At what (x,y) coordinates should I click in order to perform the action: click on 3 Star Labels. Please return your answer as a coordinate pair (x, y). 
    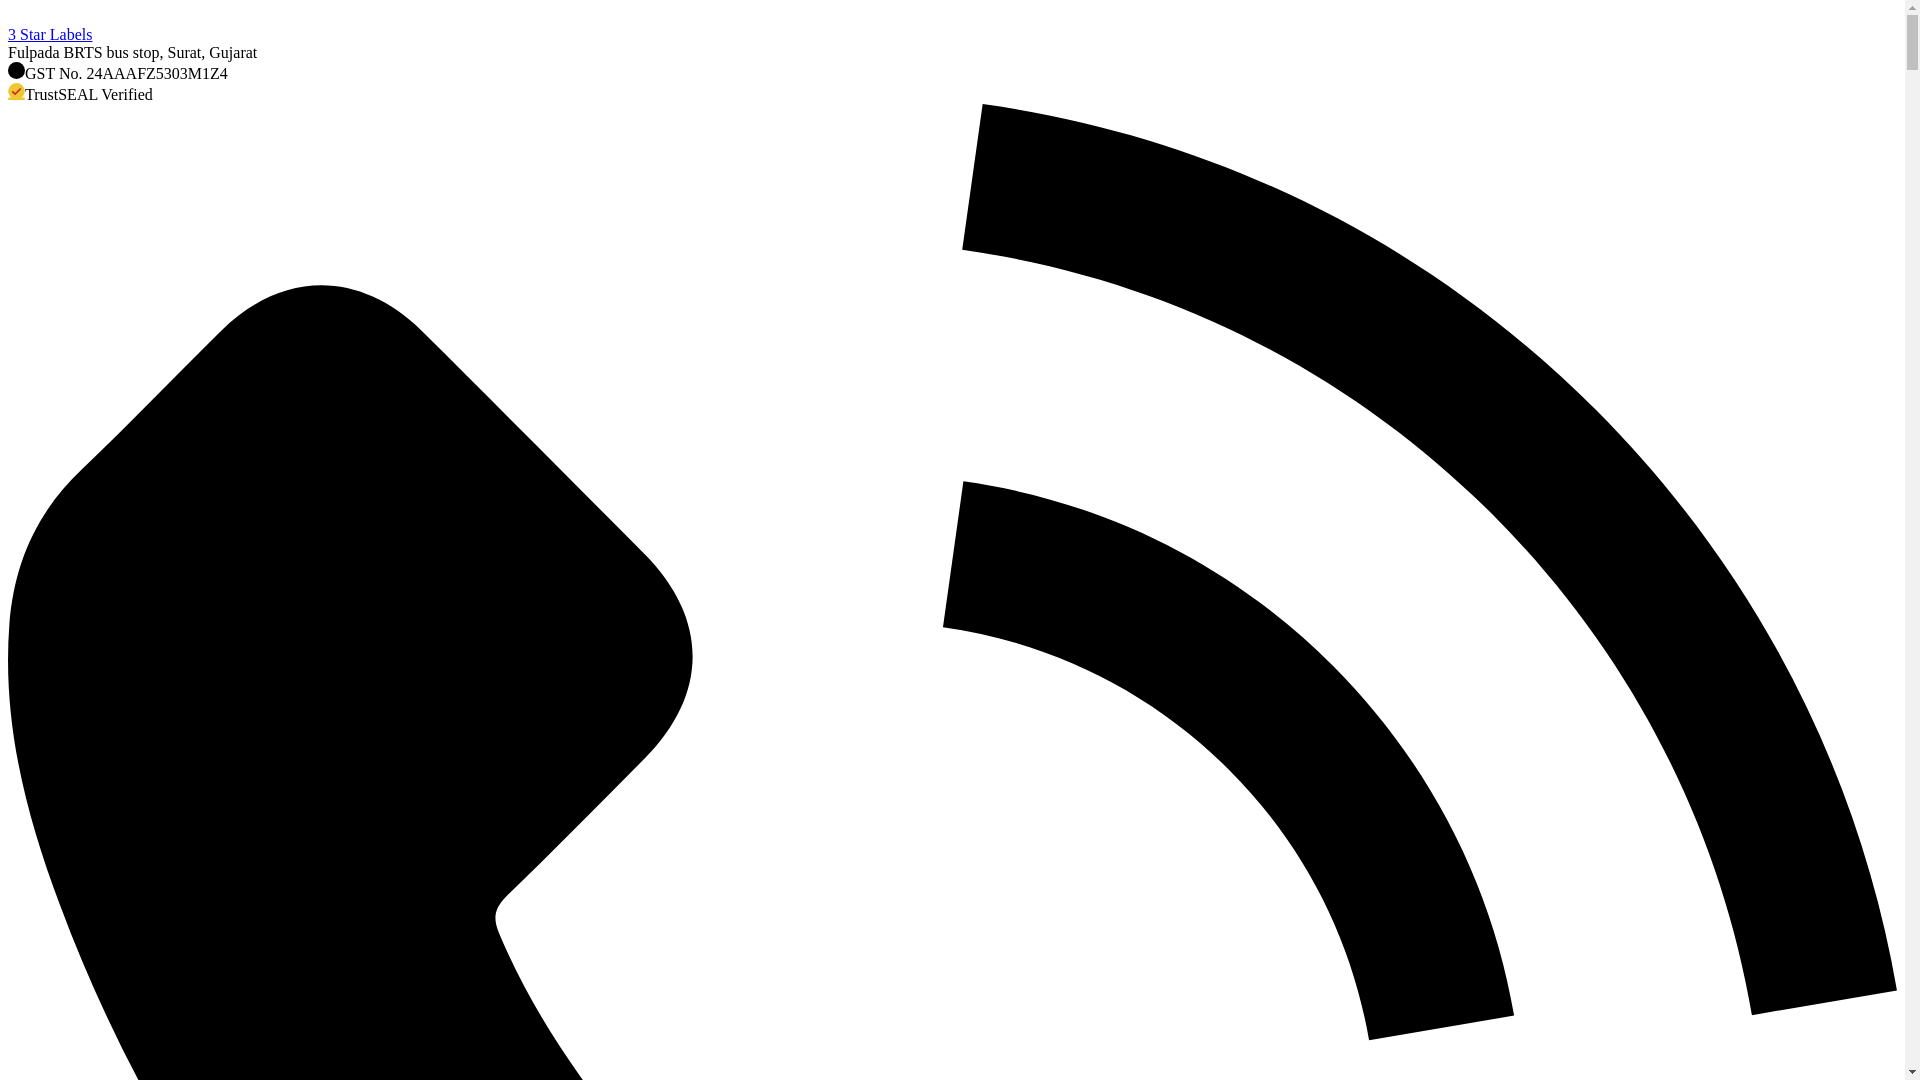
    Looking at the image, I should click on (952, 35).